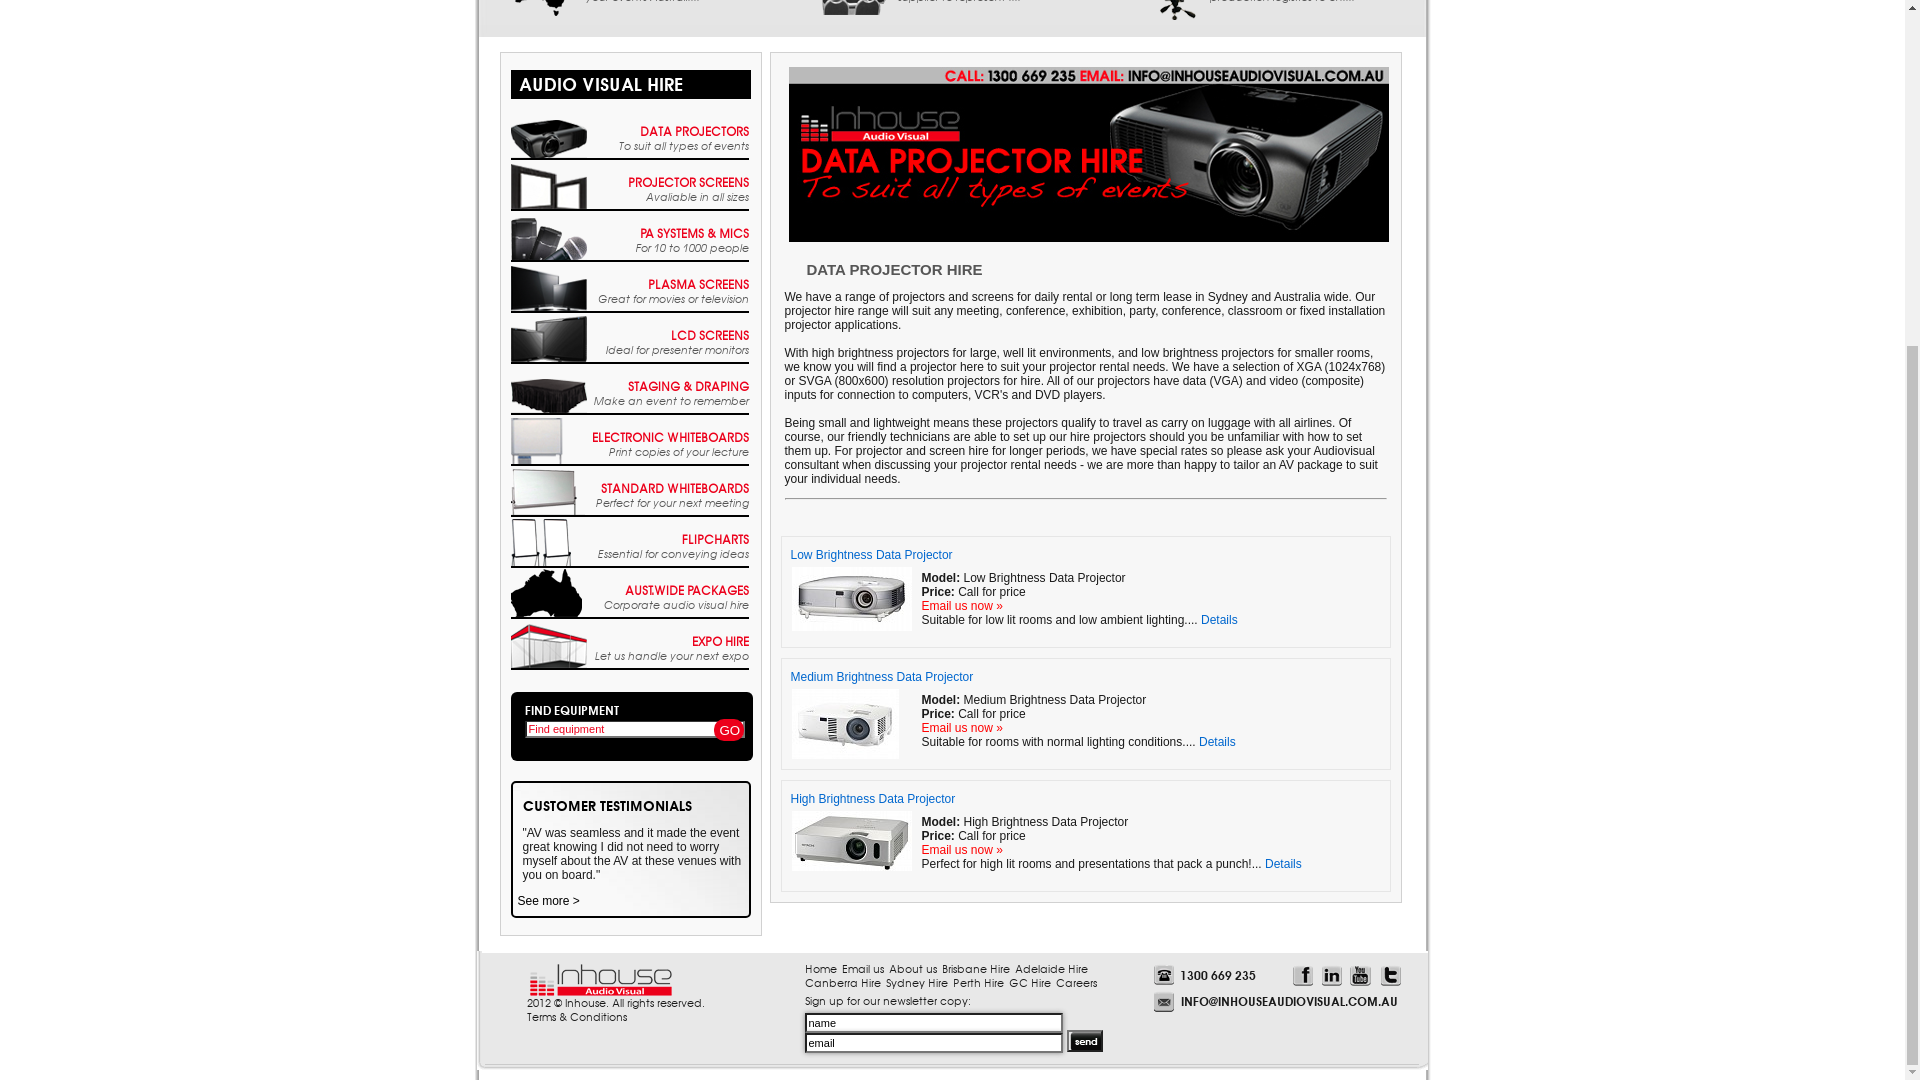 The height and width of the screenshot is (1080, 1920). I want to click on SYDNEY, so click(866, 121).